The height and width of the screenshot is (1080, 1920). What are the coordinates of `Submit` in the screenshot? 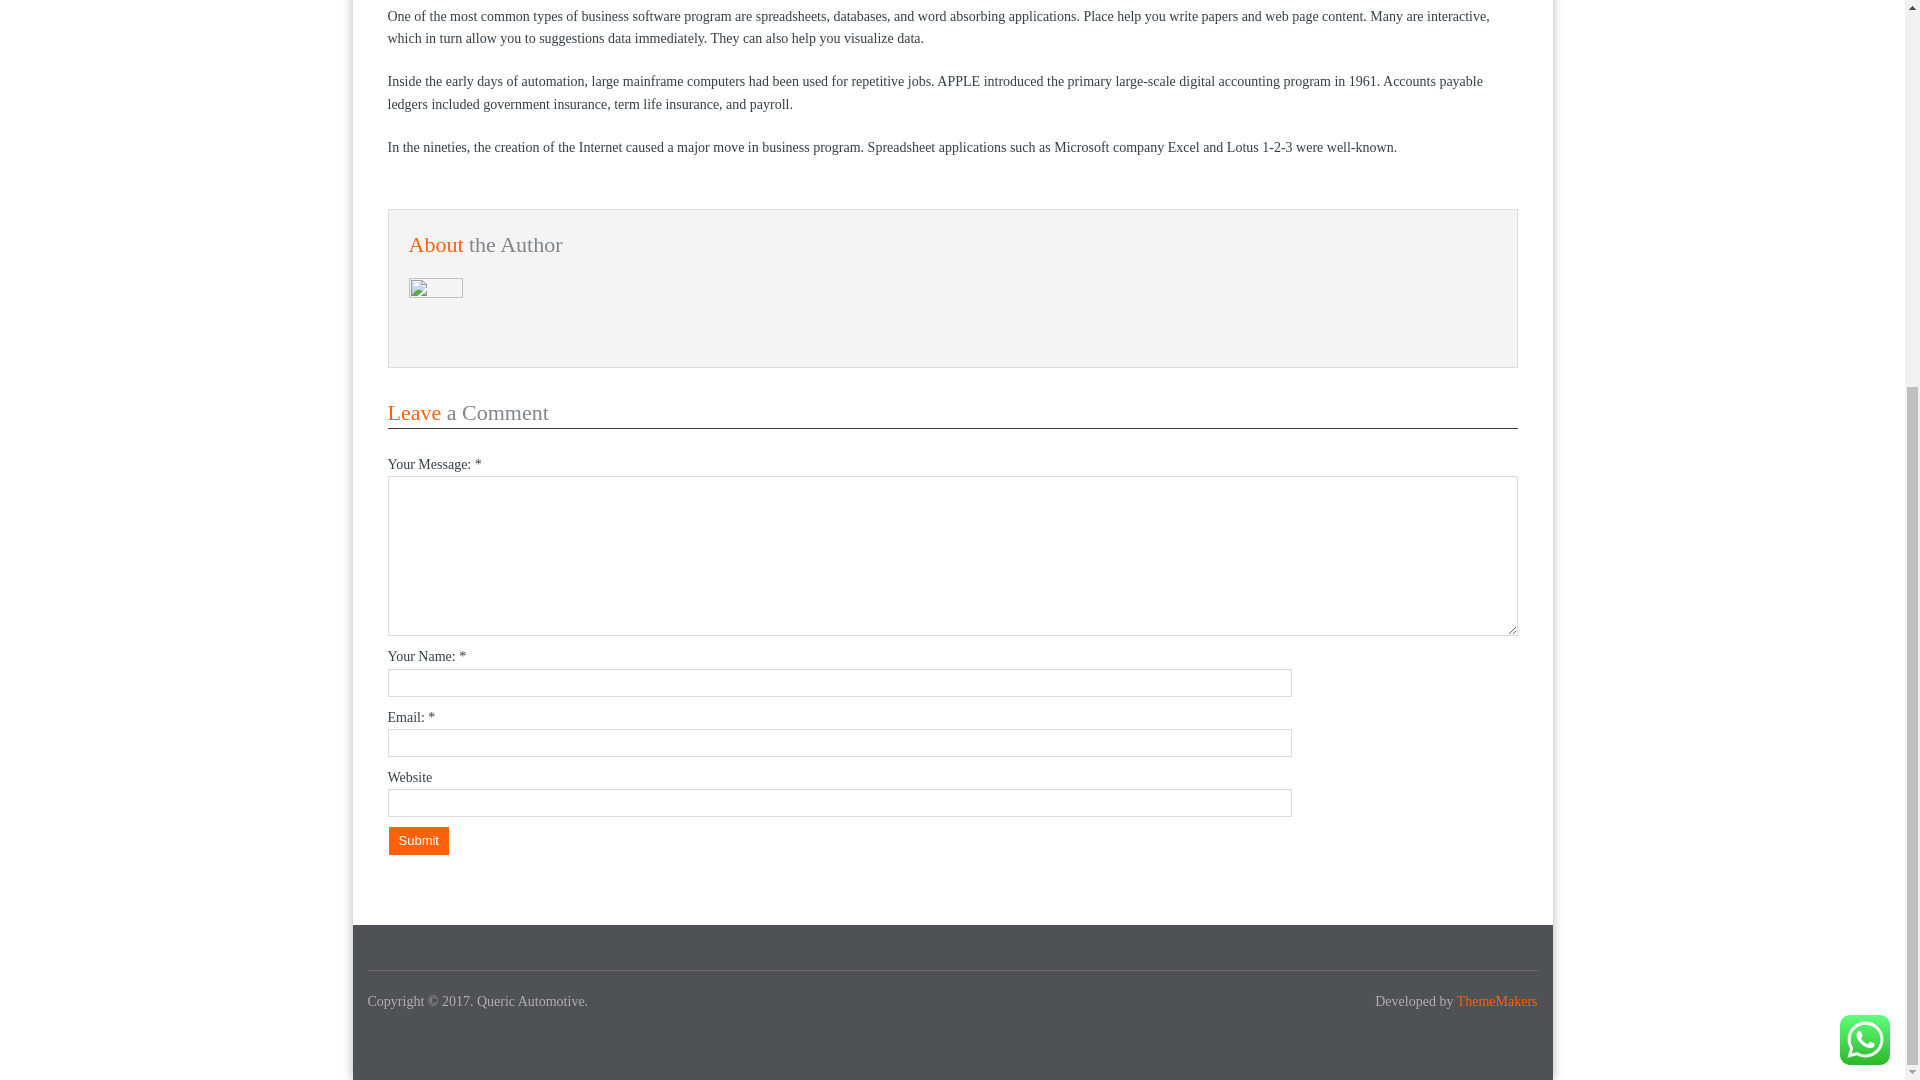 It's located at (417, 841).